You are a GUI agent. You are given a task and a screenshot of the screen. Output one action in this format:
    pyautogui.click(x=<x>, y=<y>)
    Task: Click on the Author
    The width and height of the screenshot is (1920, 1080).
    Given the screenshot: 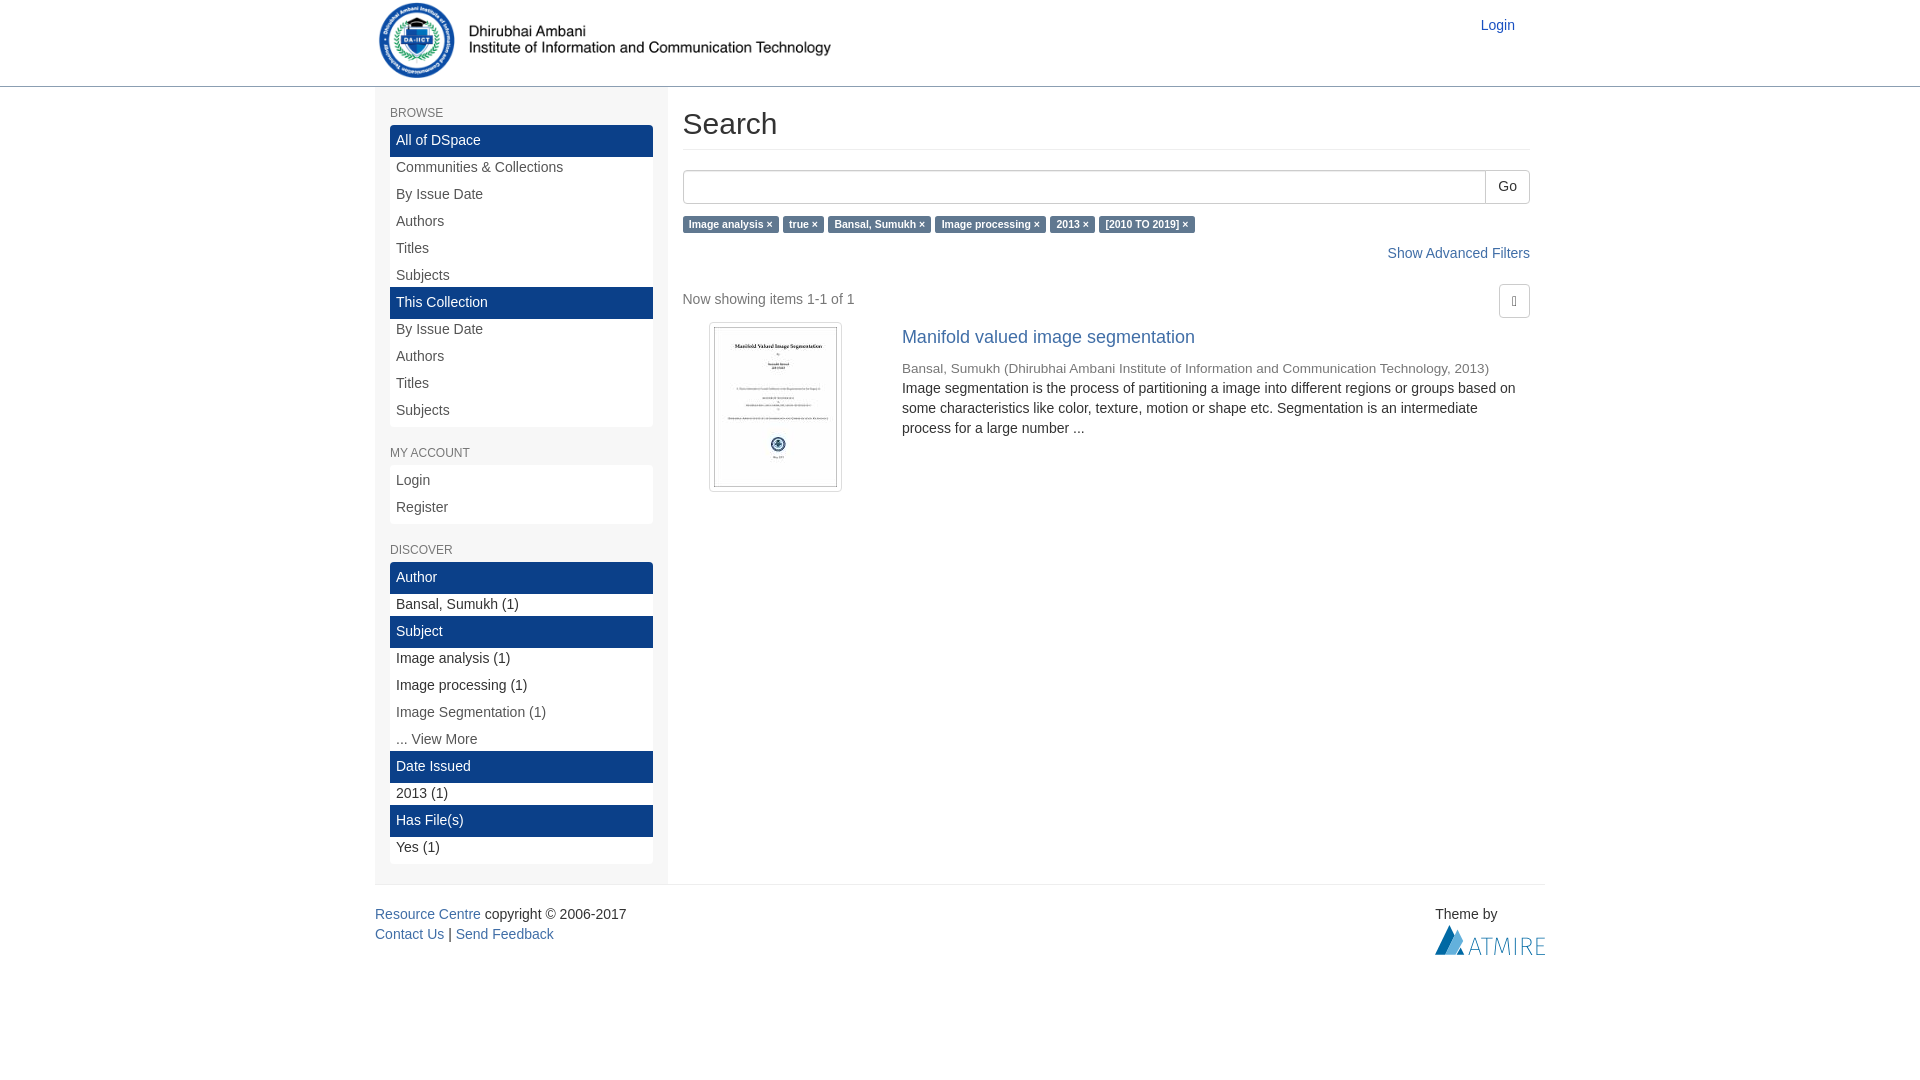 What is the action you would take?
    pyautogui.click(x=520, y=578)
    